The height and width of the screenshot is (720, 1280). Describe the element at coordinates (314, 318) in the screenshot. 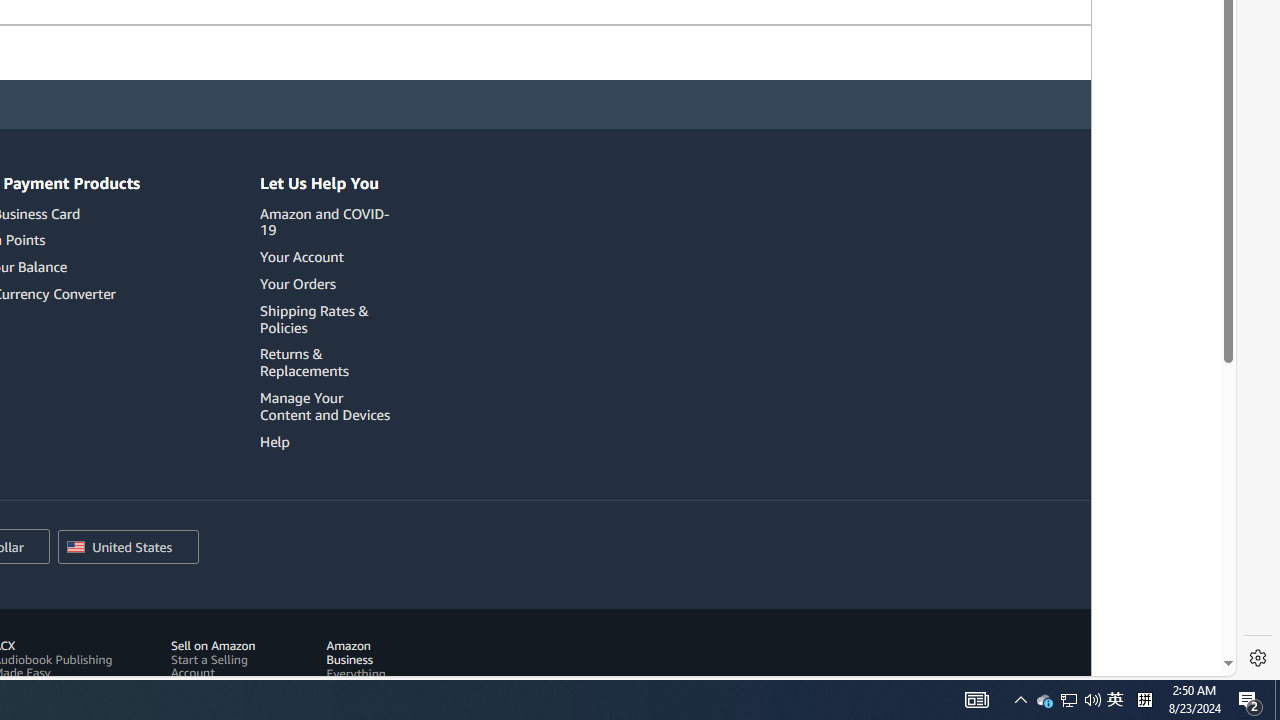

I see `Shipping Rates & Policies` at that location.